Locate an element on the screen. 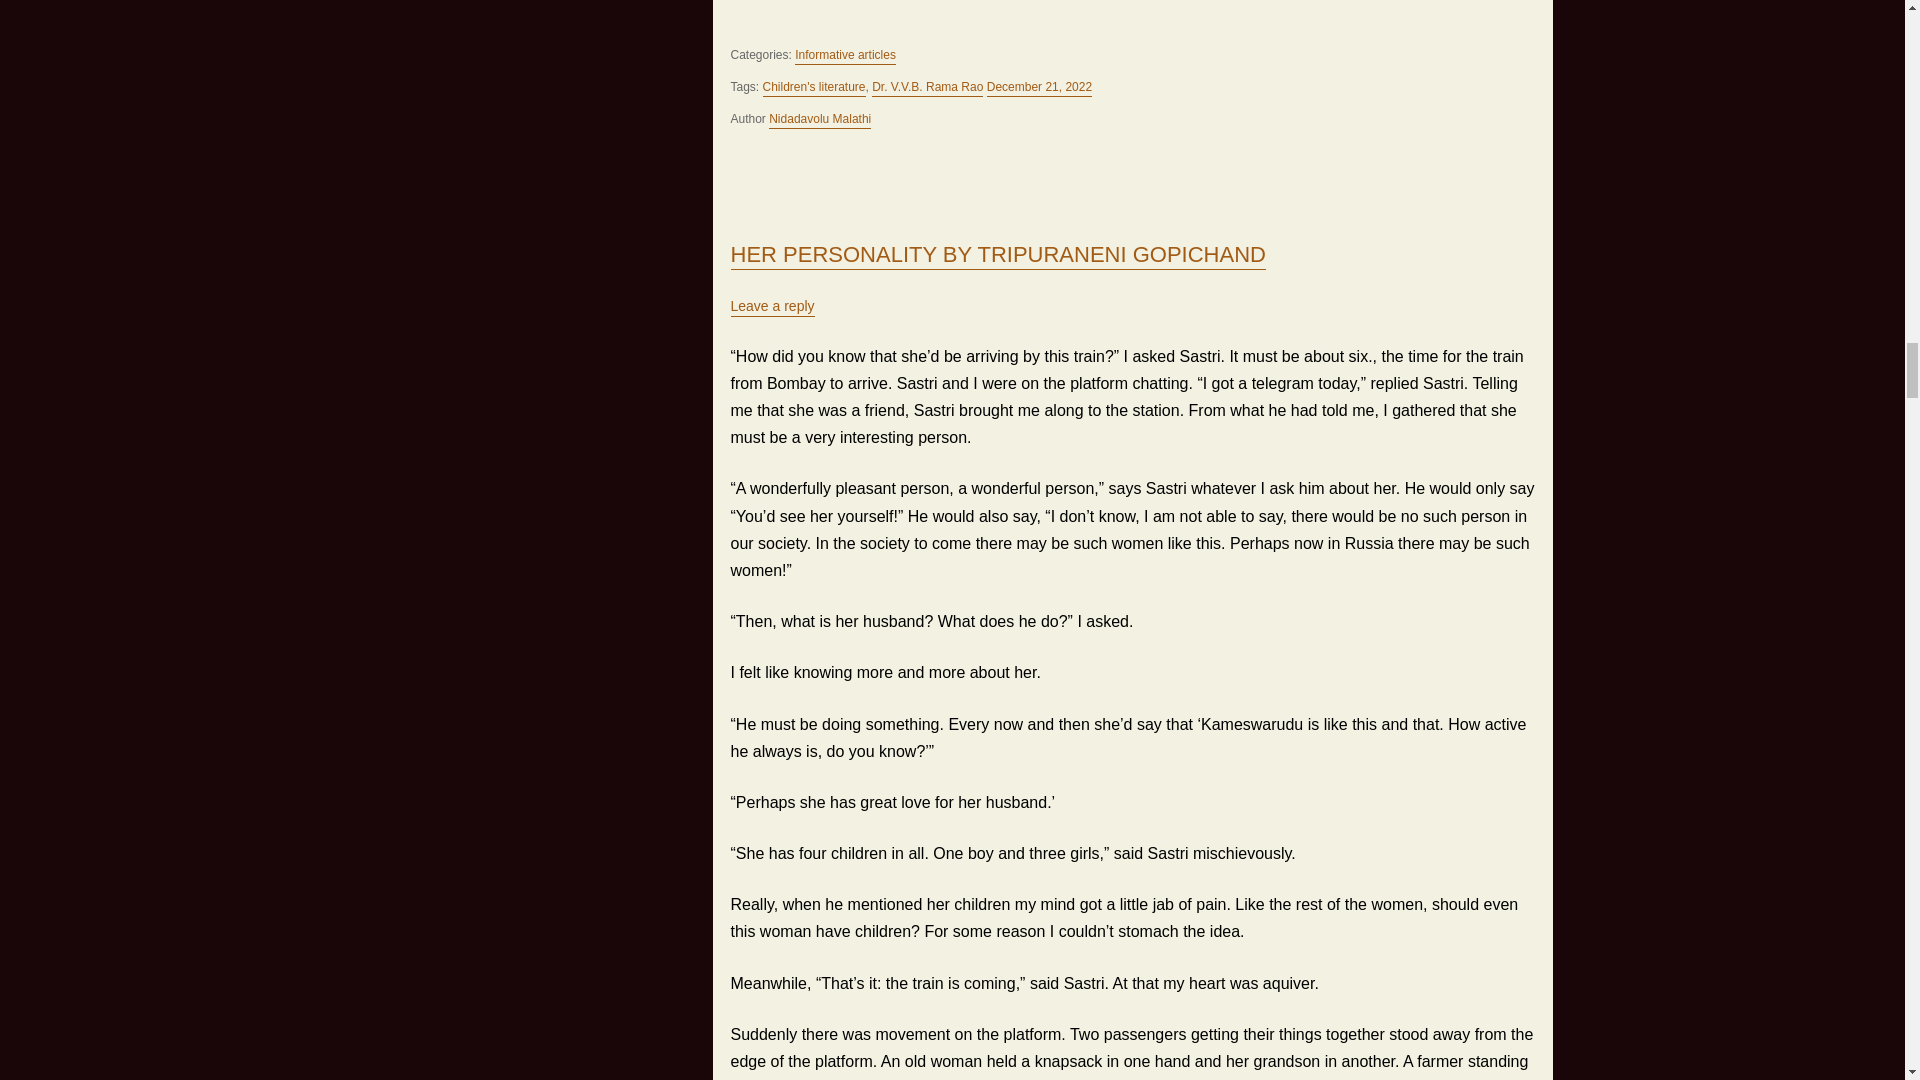  10:22 pm is located at coordinates (1039, 88).